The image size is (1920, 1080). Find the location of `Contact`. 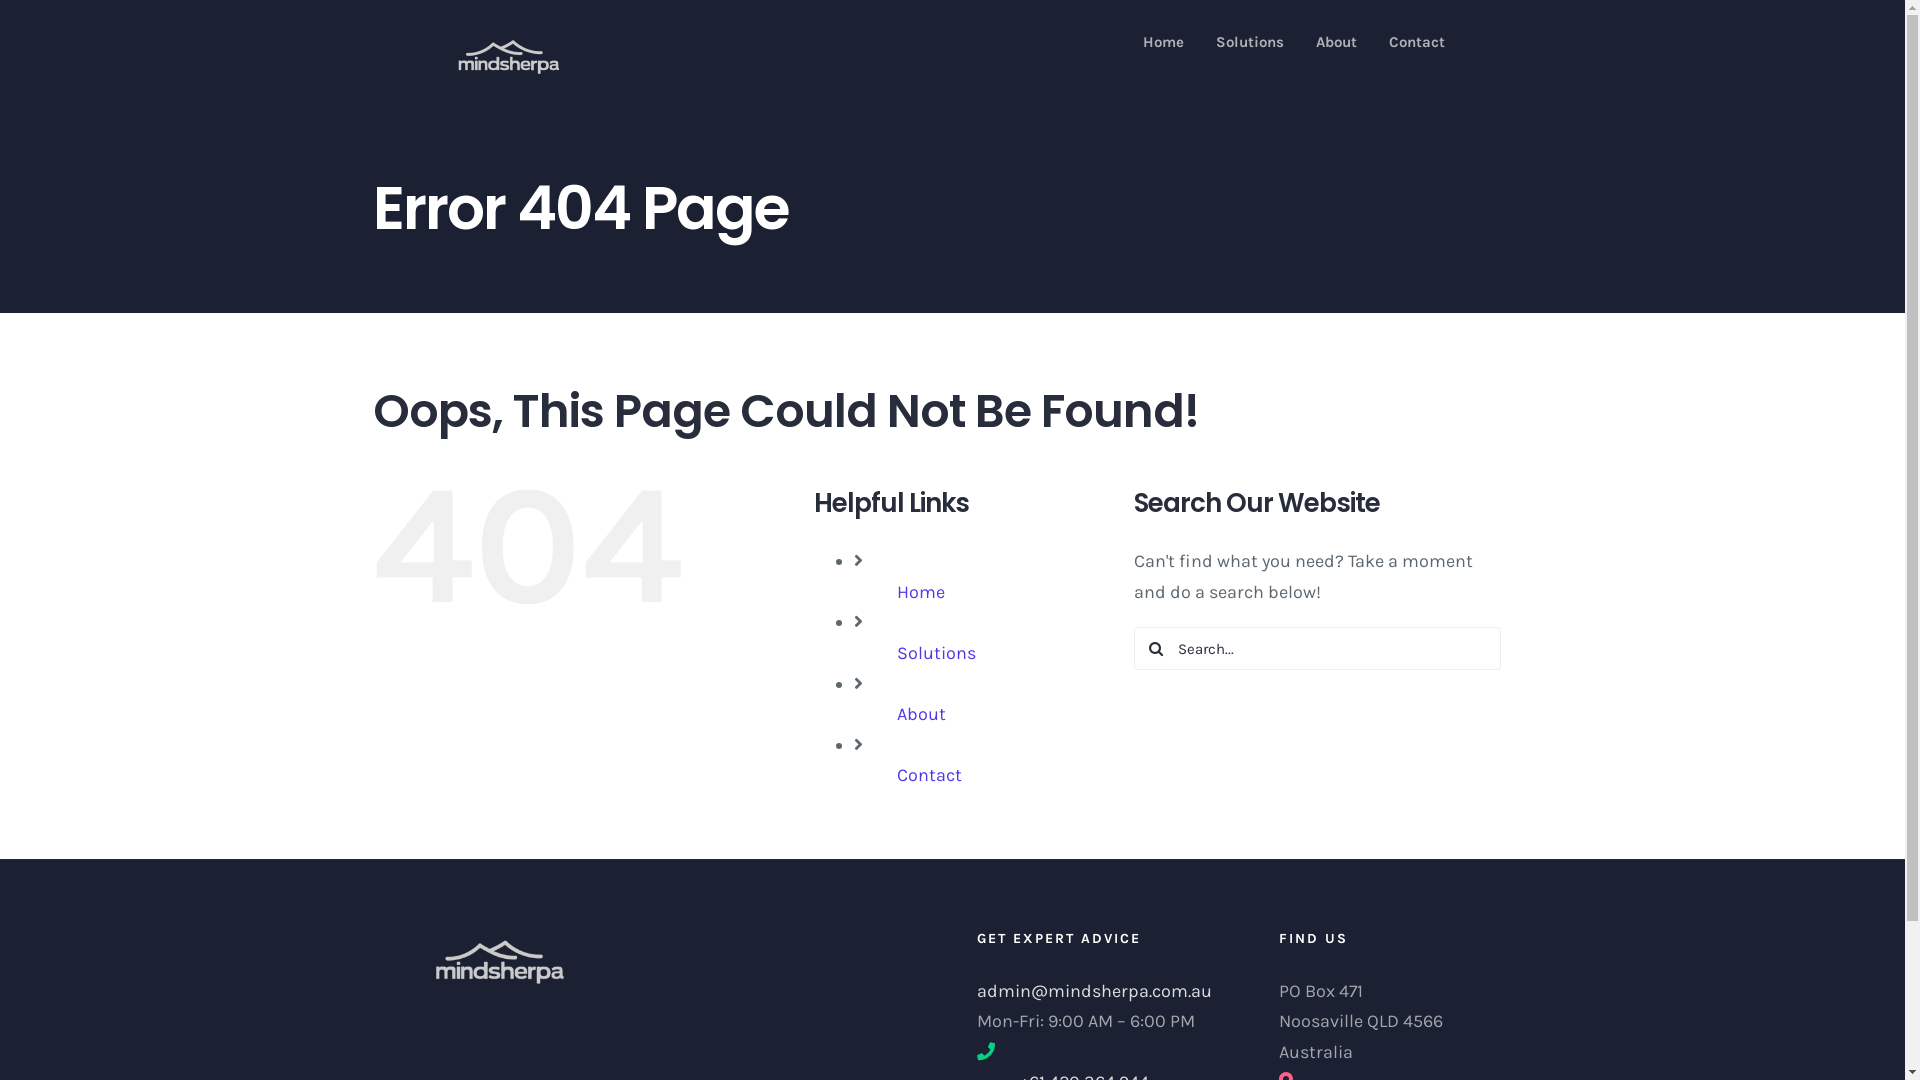

Contact is located at coordinates (930, 775).